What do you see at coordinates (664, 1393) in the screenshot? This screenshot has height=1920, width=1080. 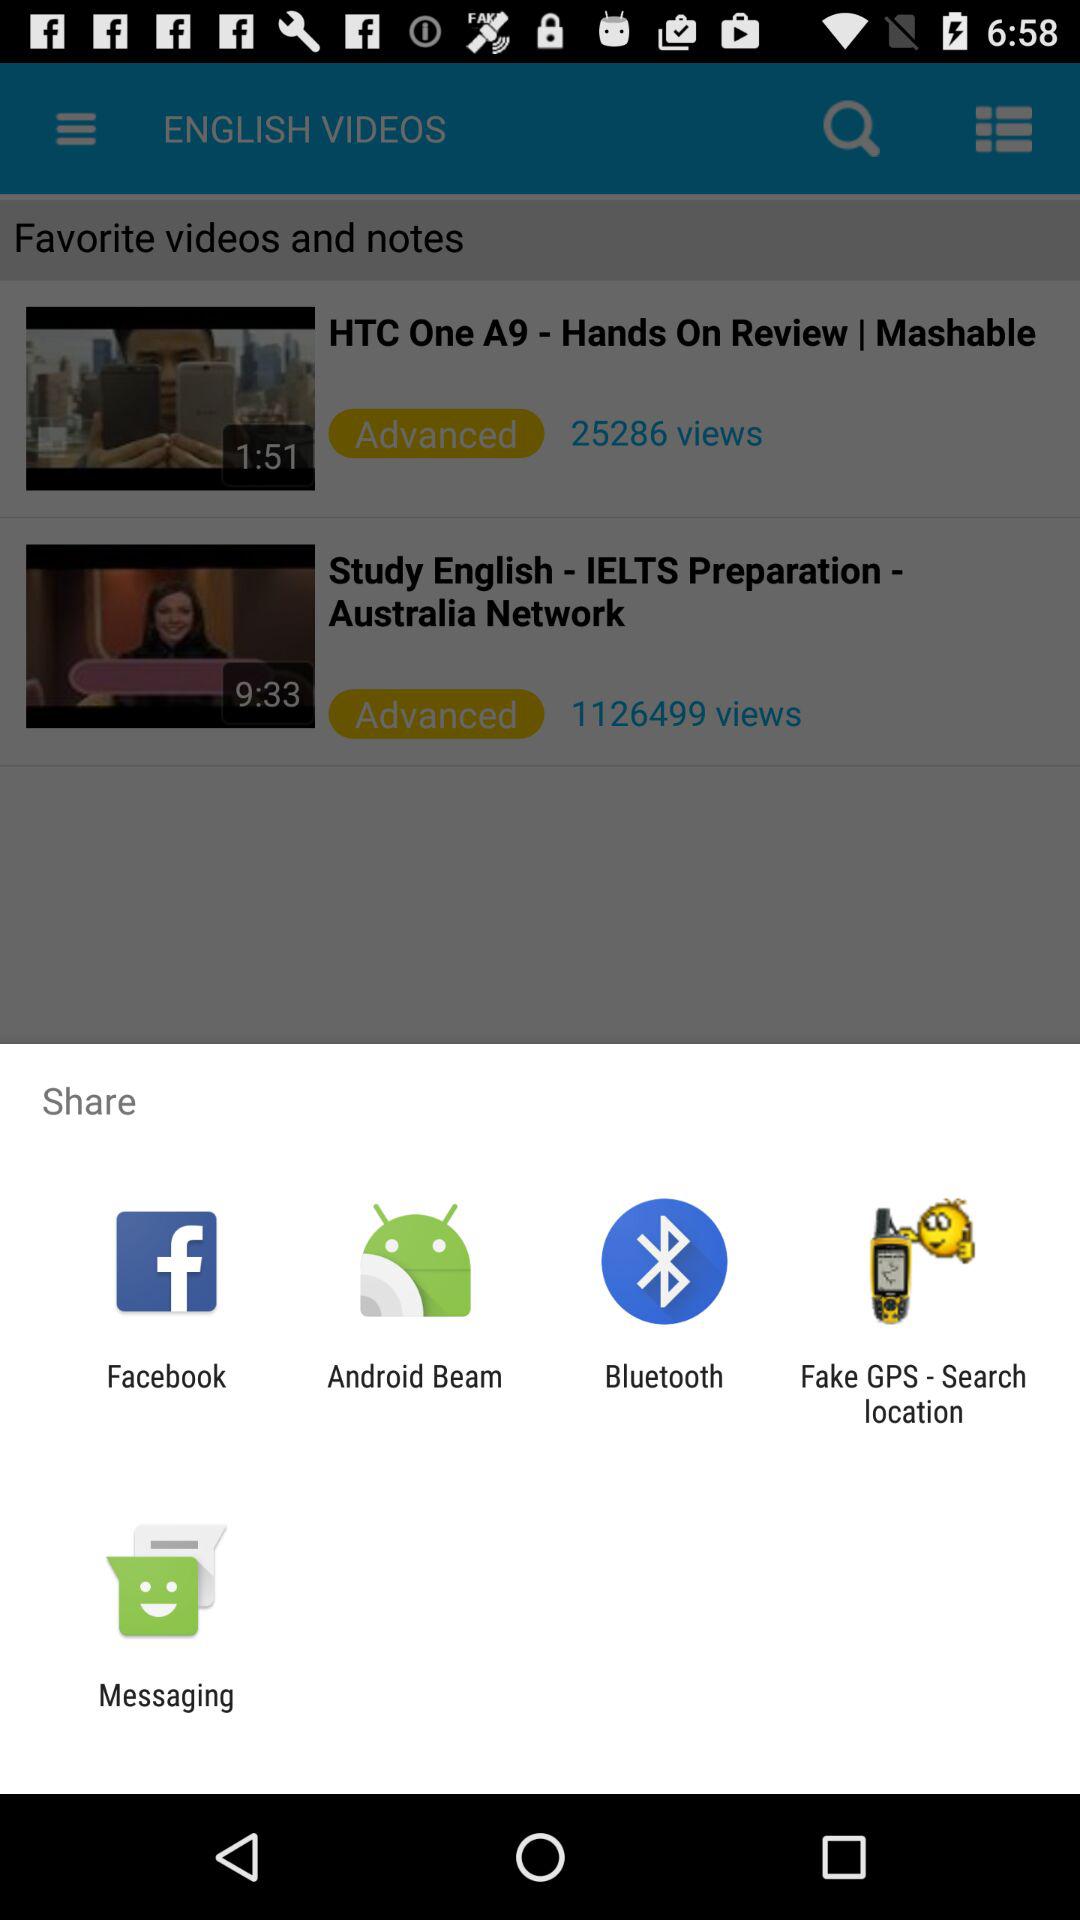 I see `open bluetooth app` at bounding box center [664, 1393].